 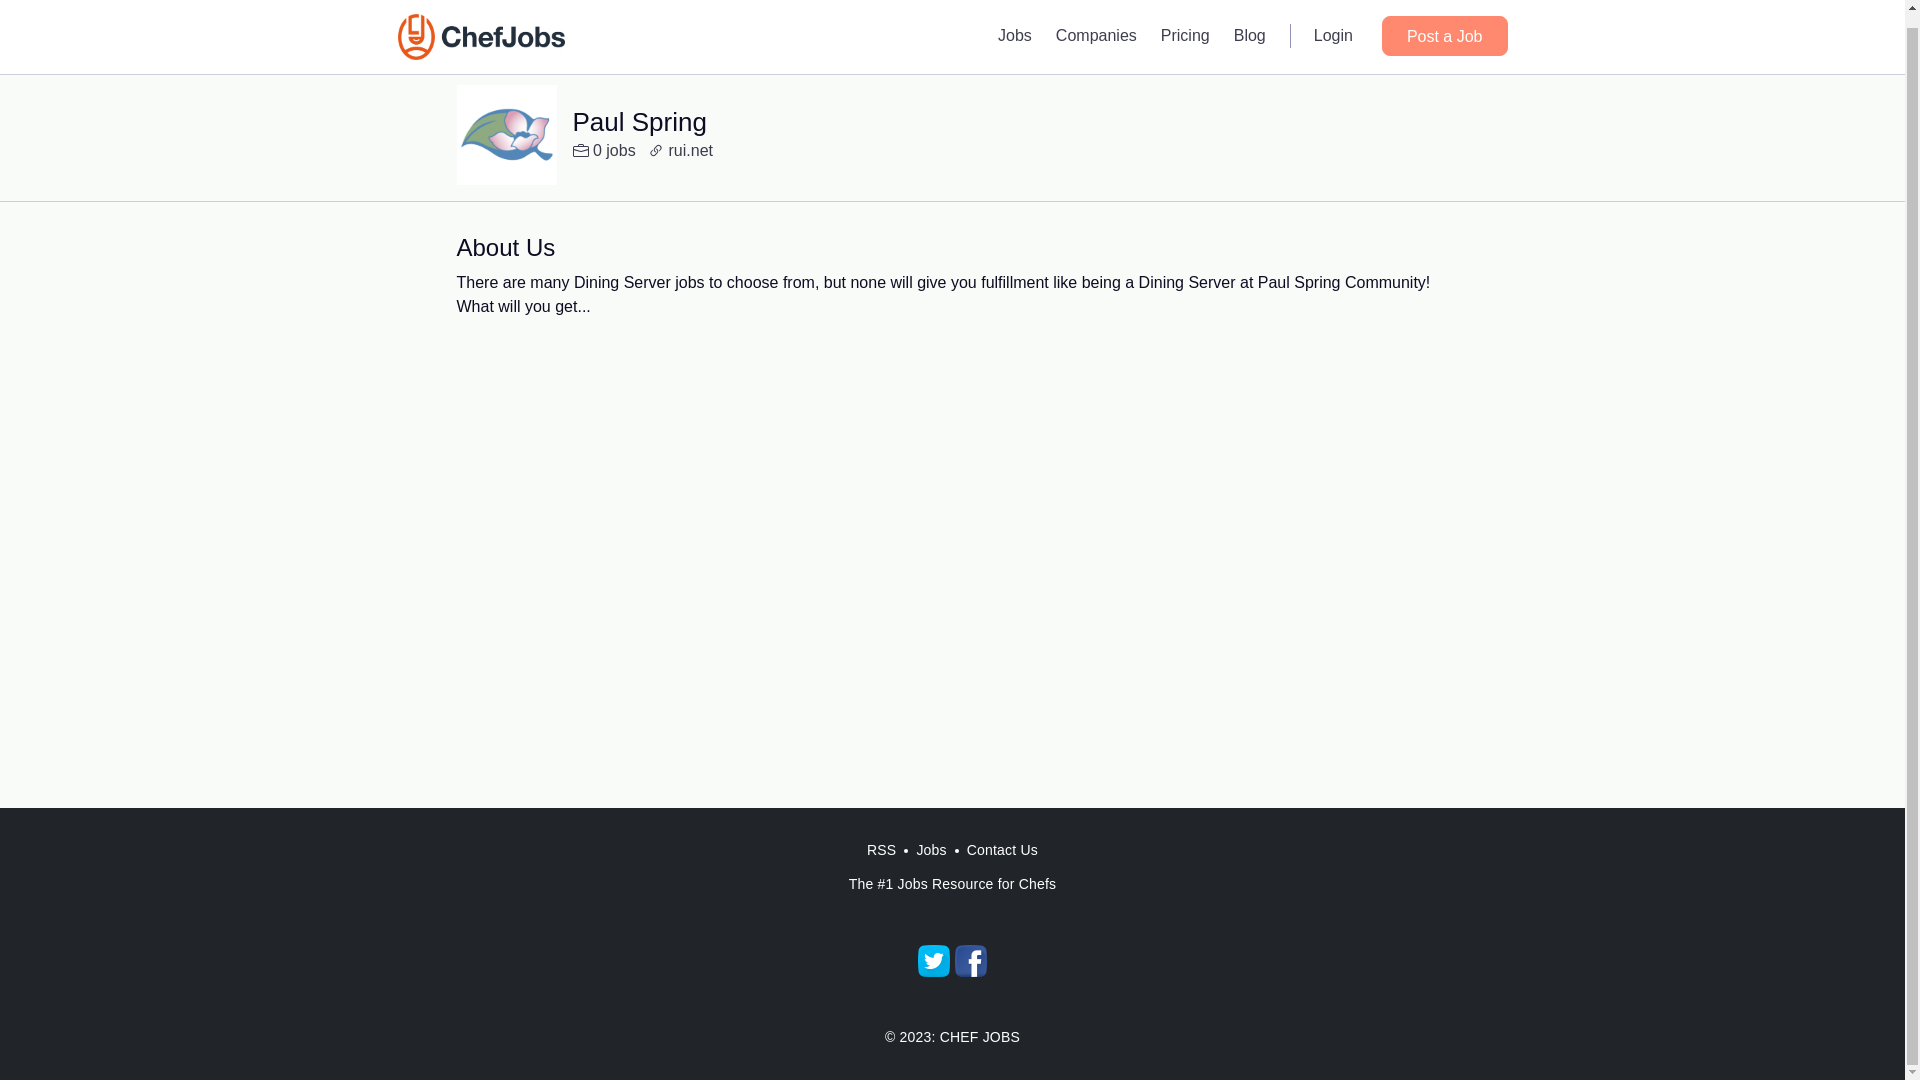 I want to click on Post a Job, so click(x=1444, y=22).